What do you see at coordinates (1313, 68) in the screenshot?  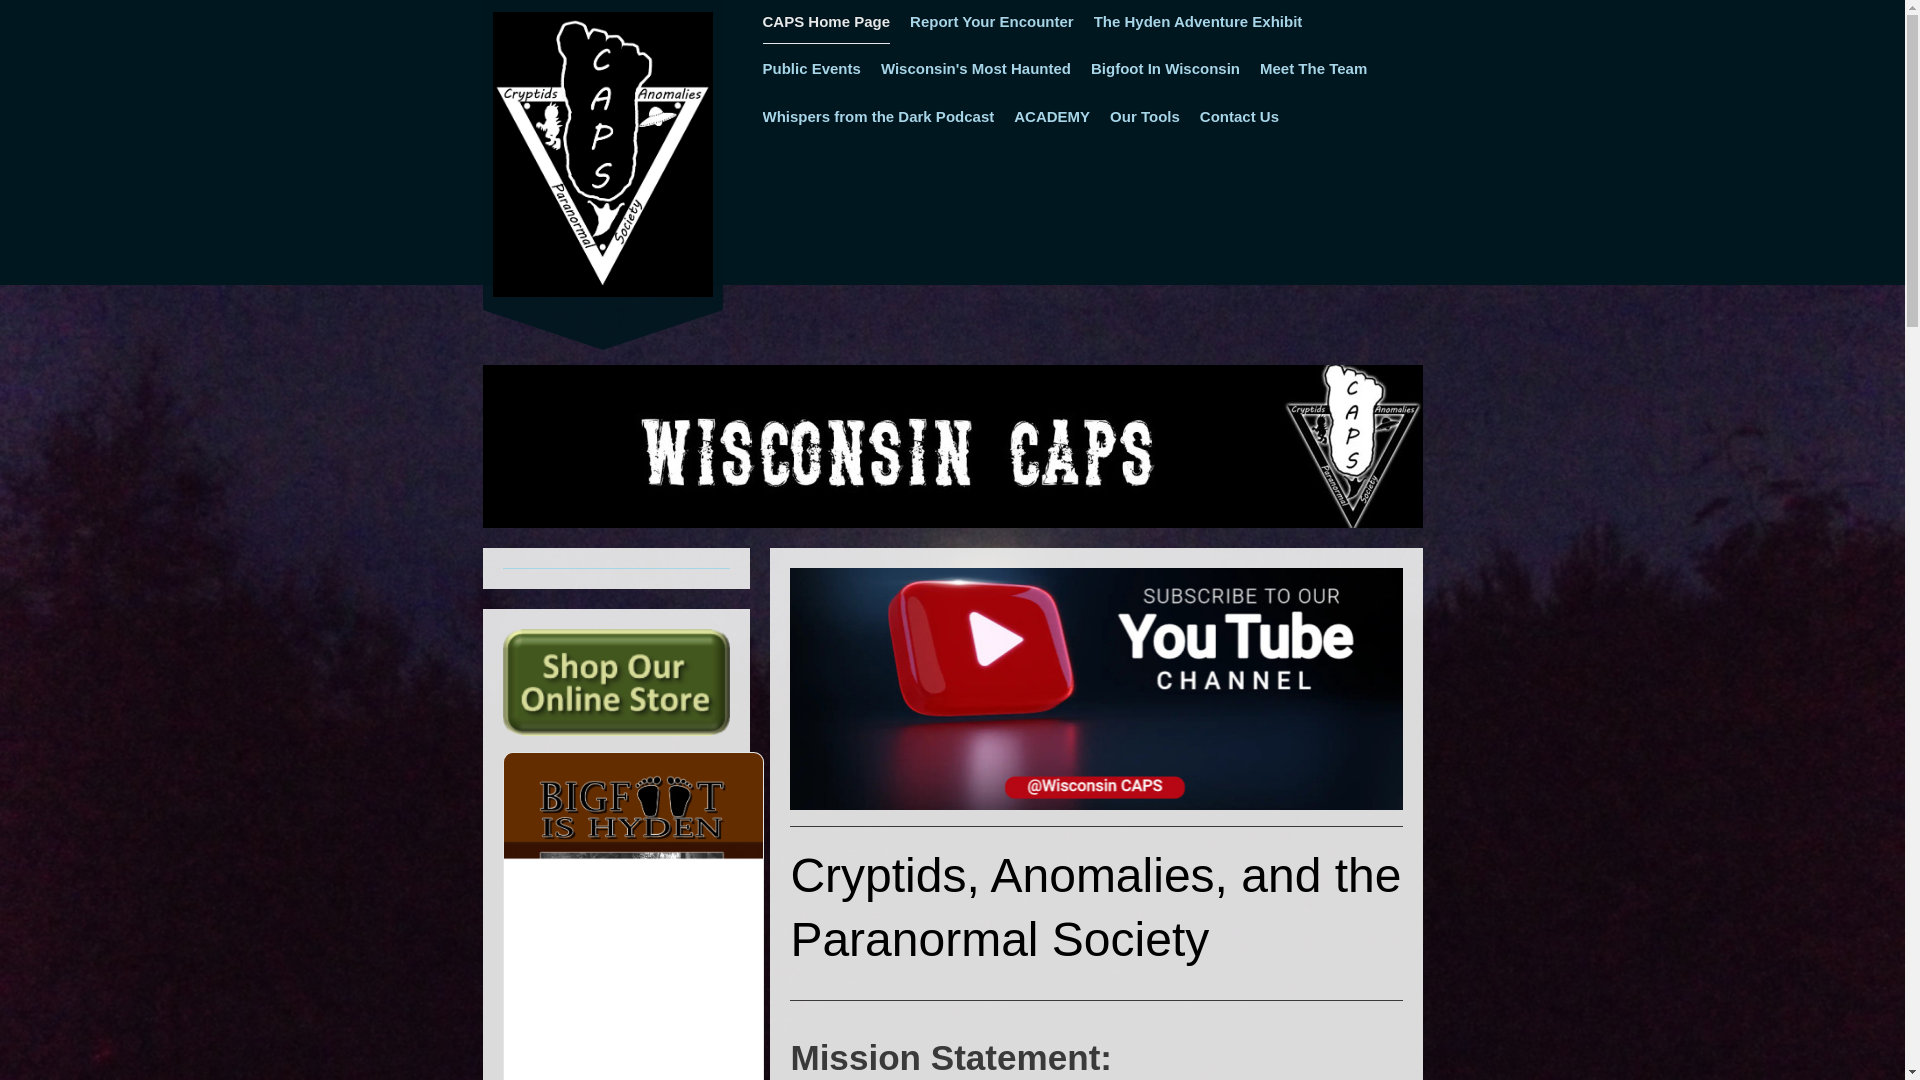 I see `Meet The Team` at bounding box center [1313, 68].